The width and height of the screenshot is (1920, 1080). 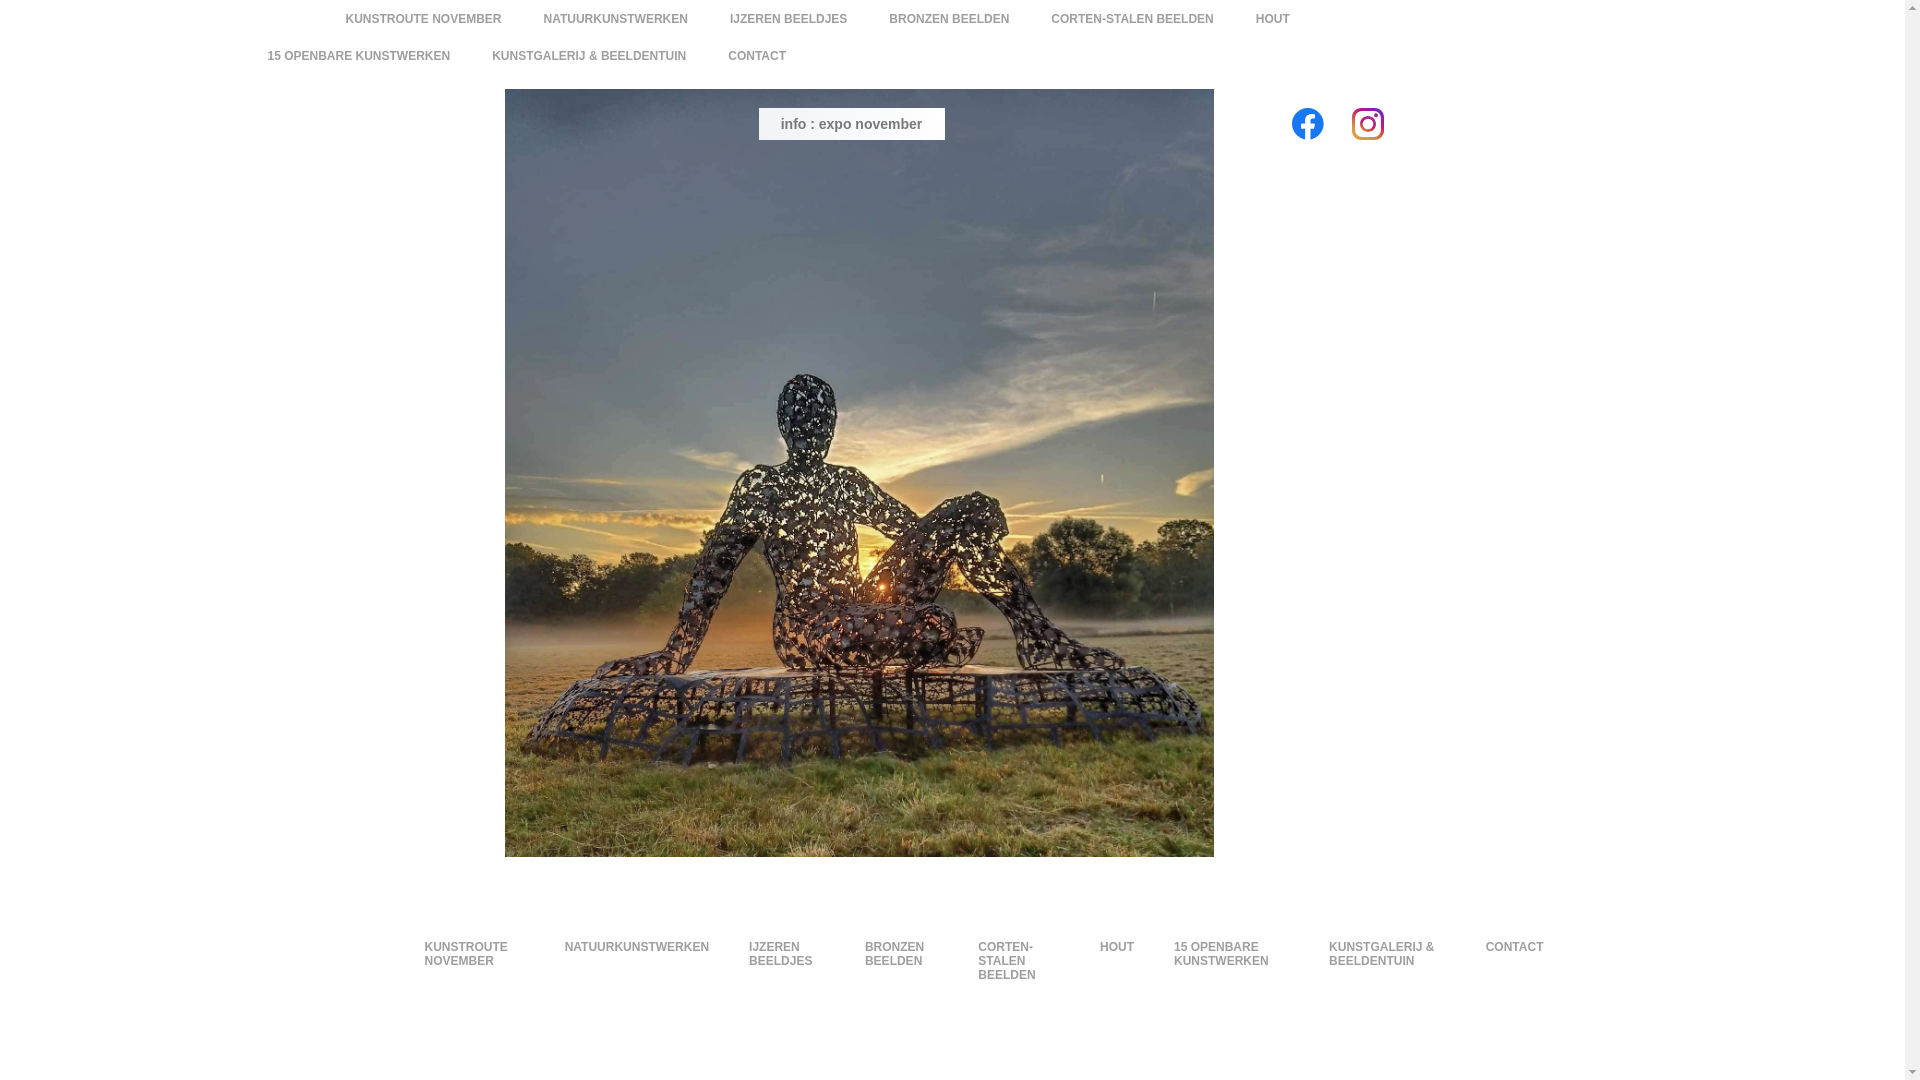 I want to click on 15 OPENBARE KUNSTWERKEN, so click(x=1232, y=954).